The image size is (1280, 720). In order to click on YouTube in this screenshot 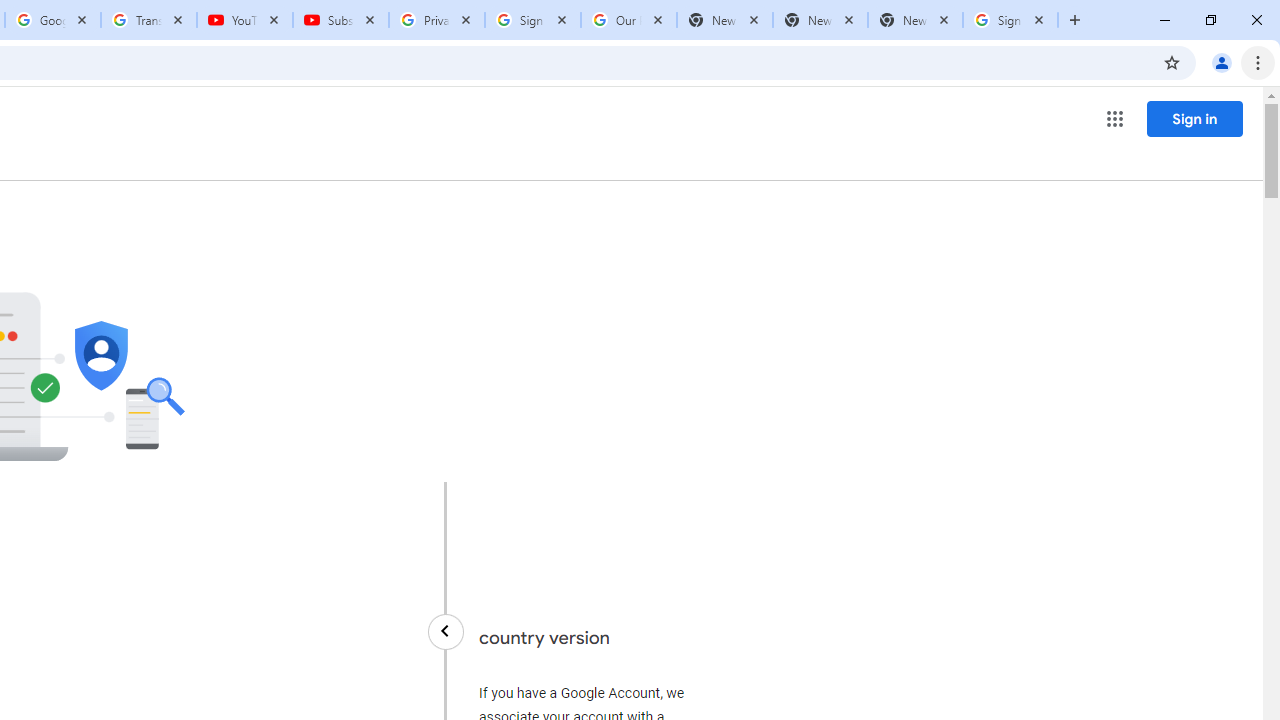, I will do `click(245, 20)`.